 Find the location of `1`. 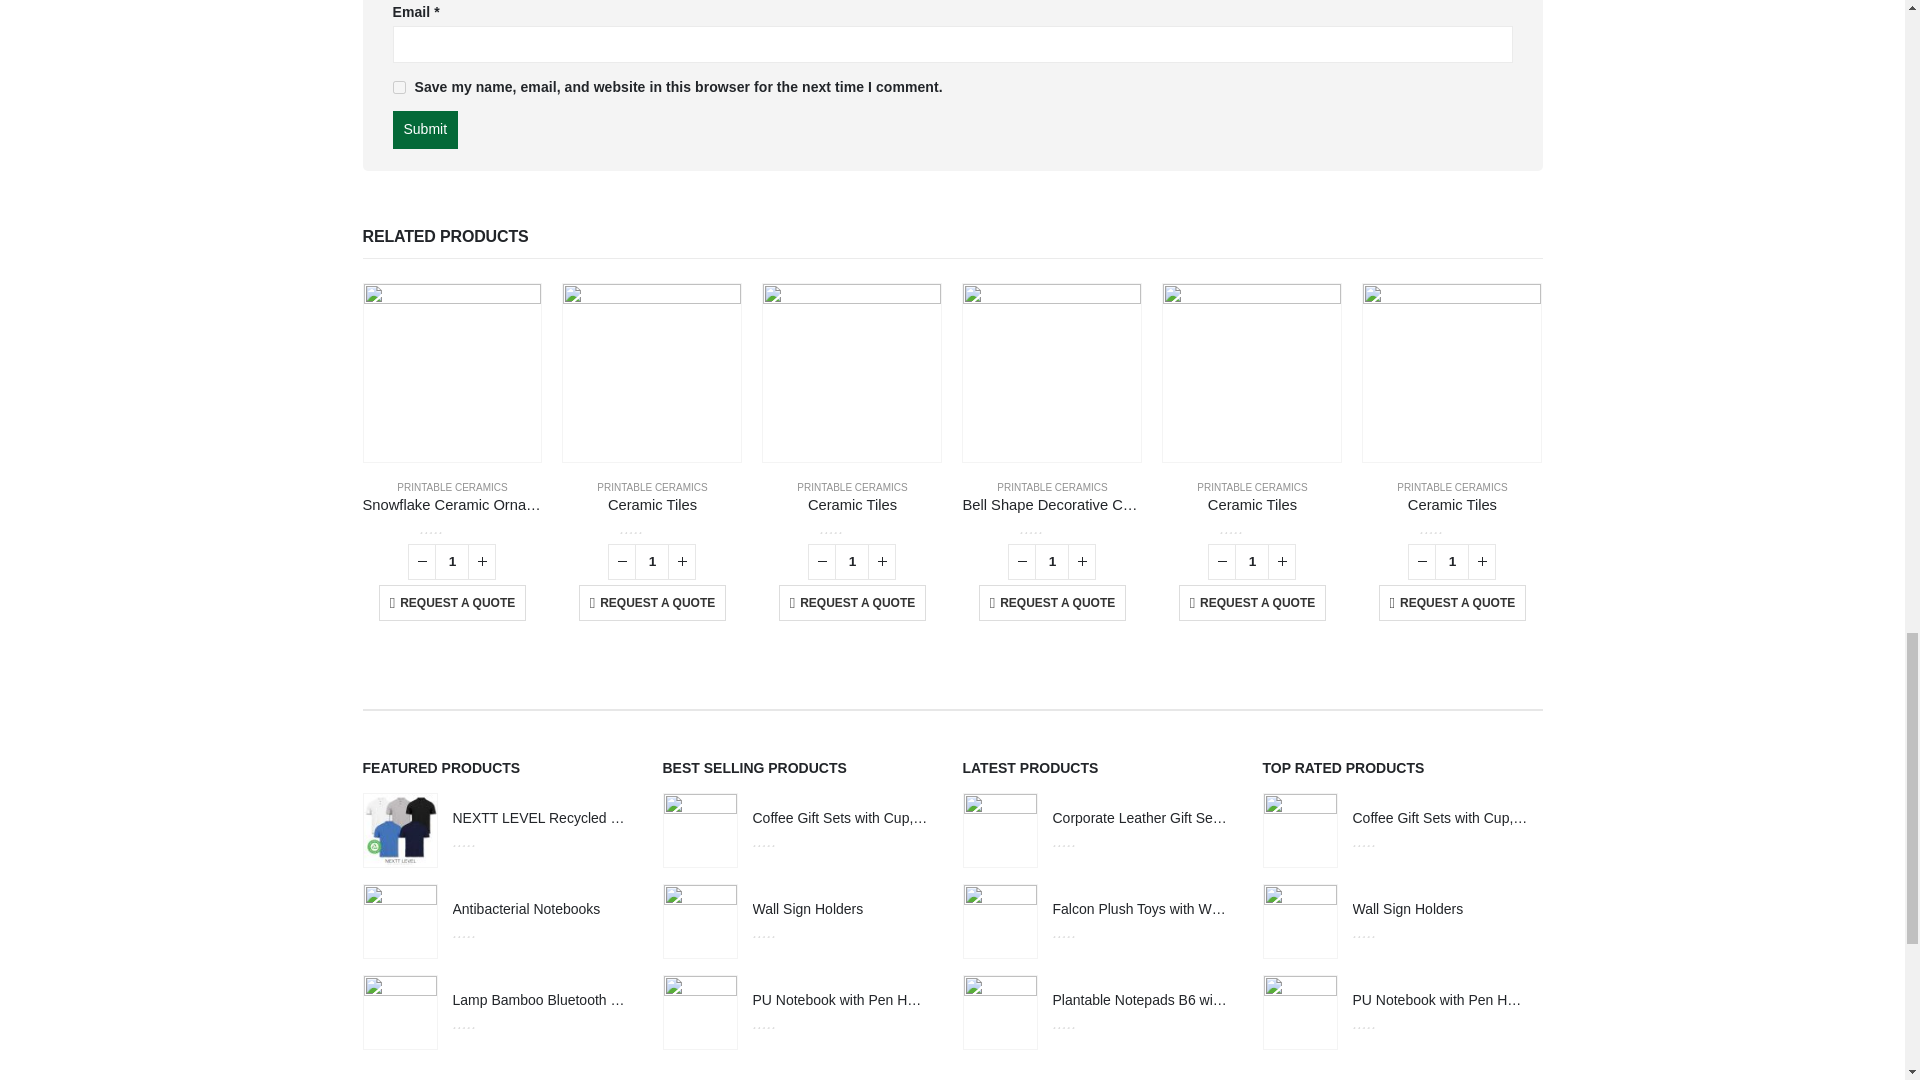

1 is located at coordinates (452, 562).